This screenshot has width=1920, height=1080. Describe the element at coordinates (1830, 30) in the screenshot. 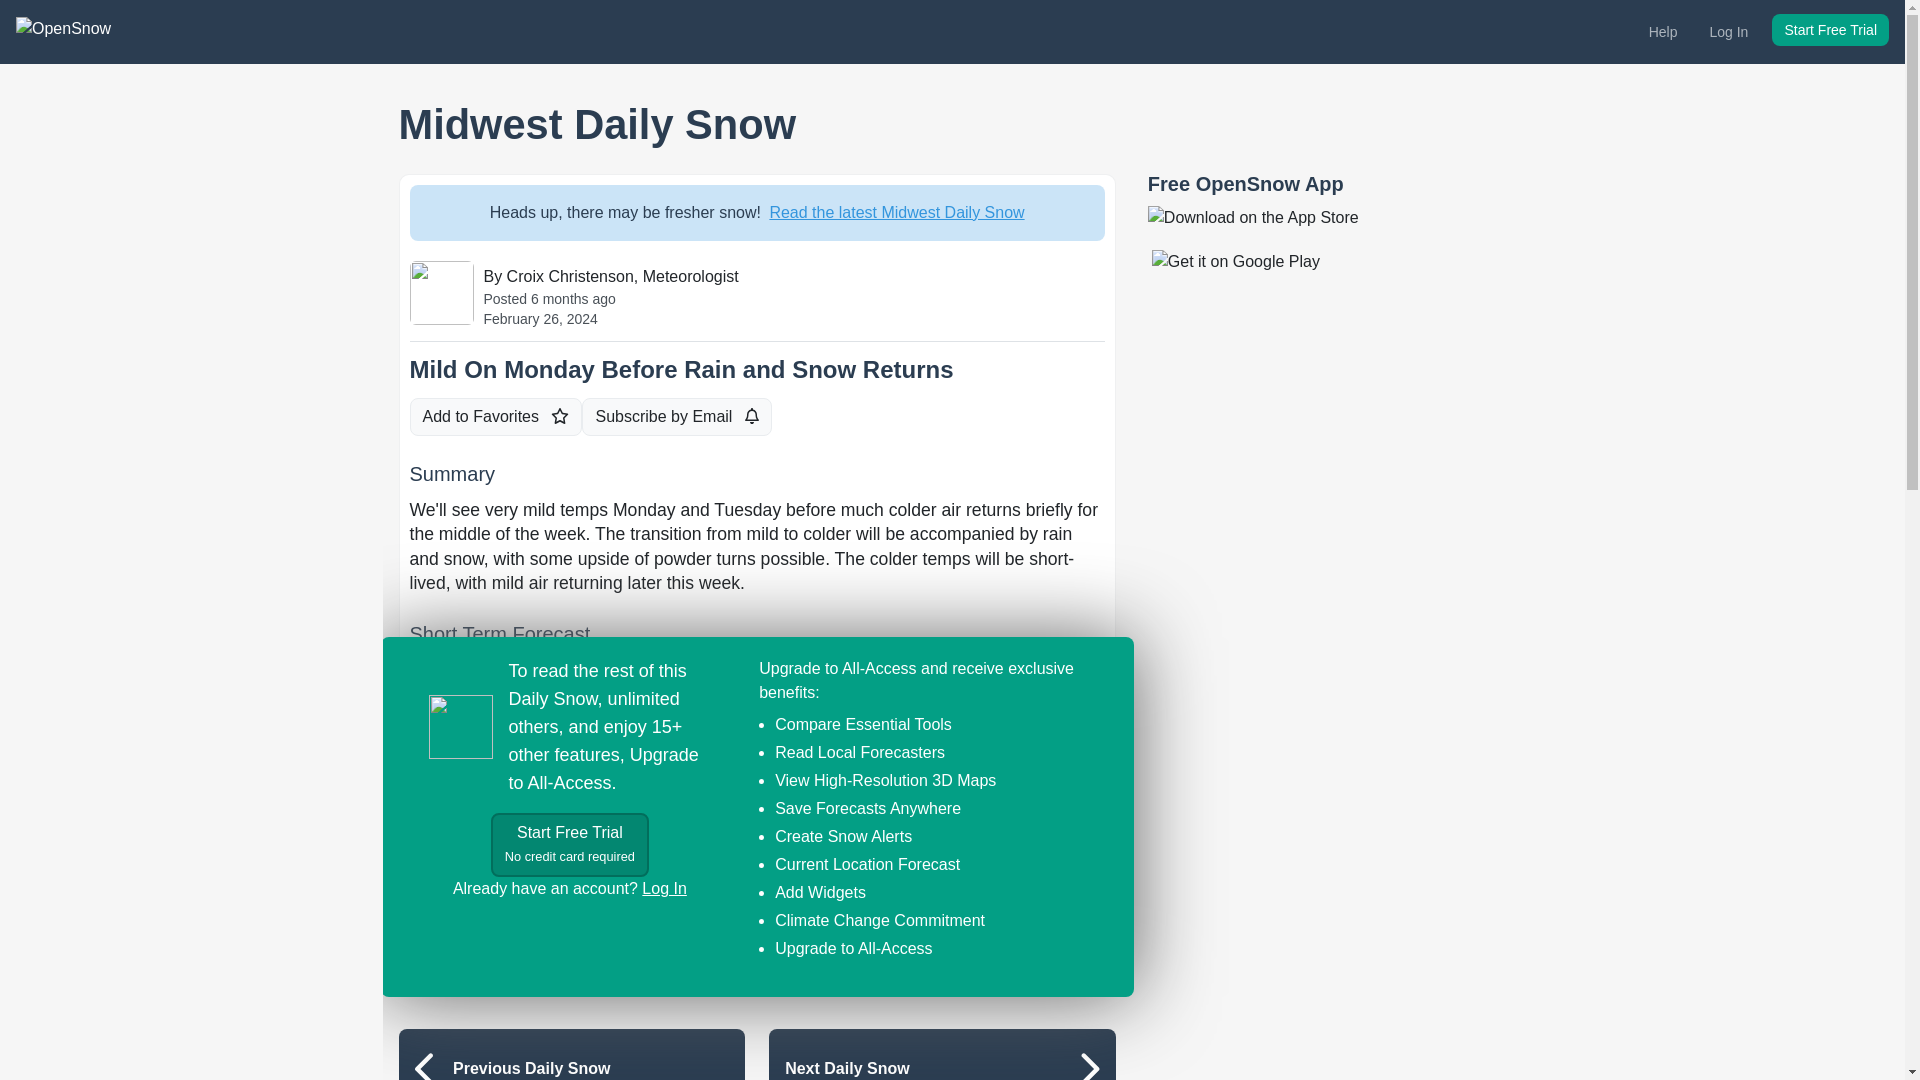

I see `Start Free Trial` at that location.